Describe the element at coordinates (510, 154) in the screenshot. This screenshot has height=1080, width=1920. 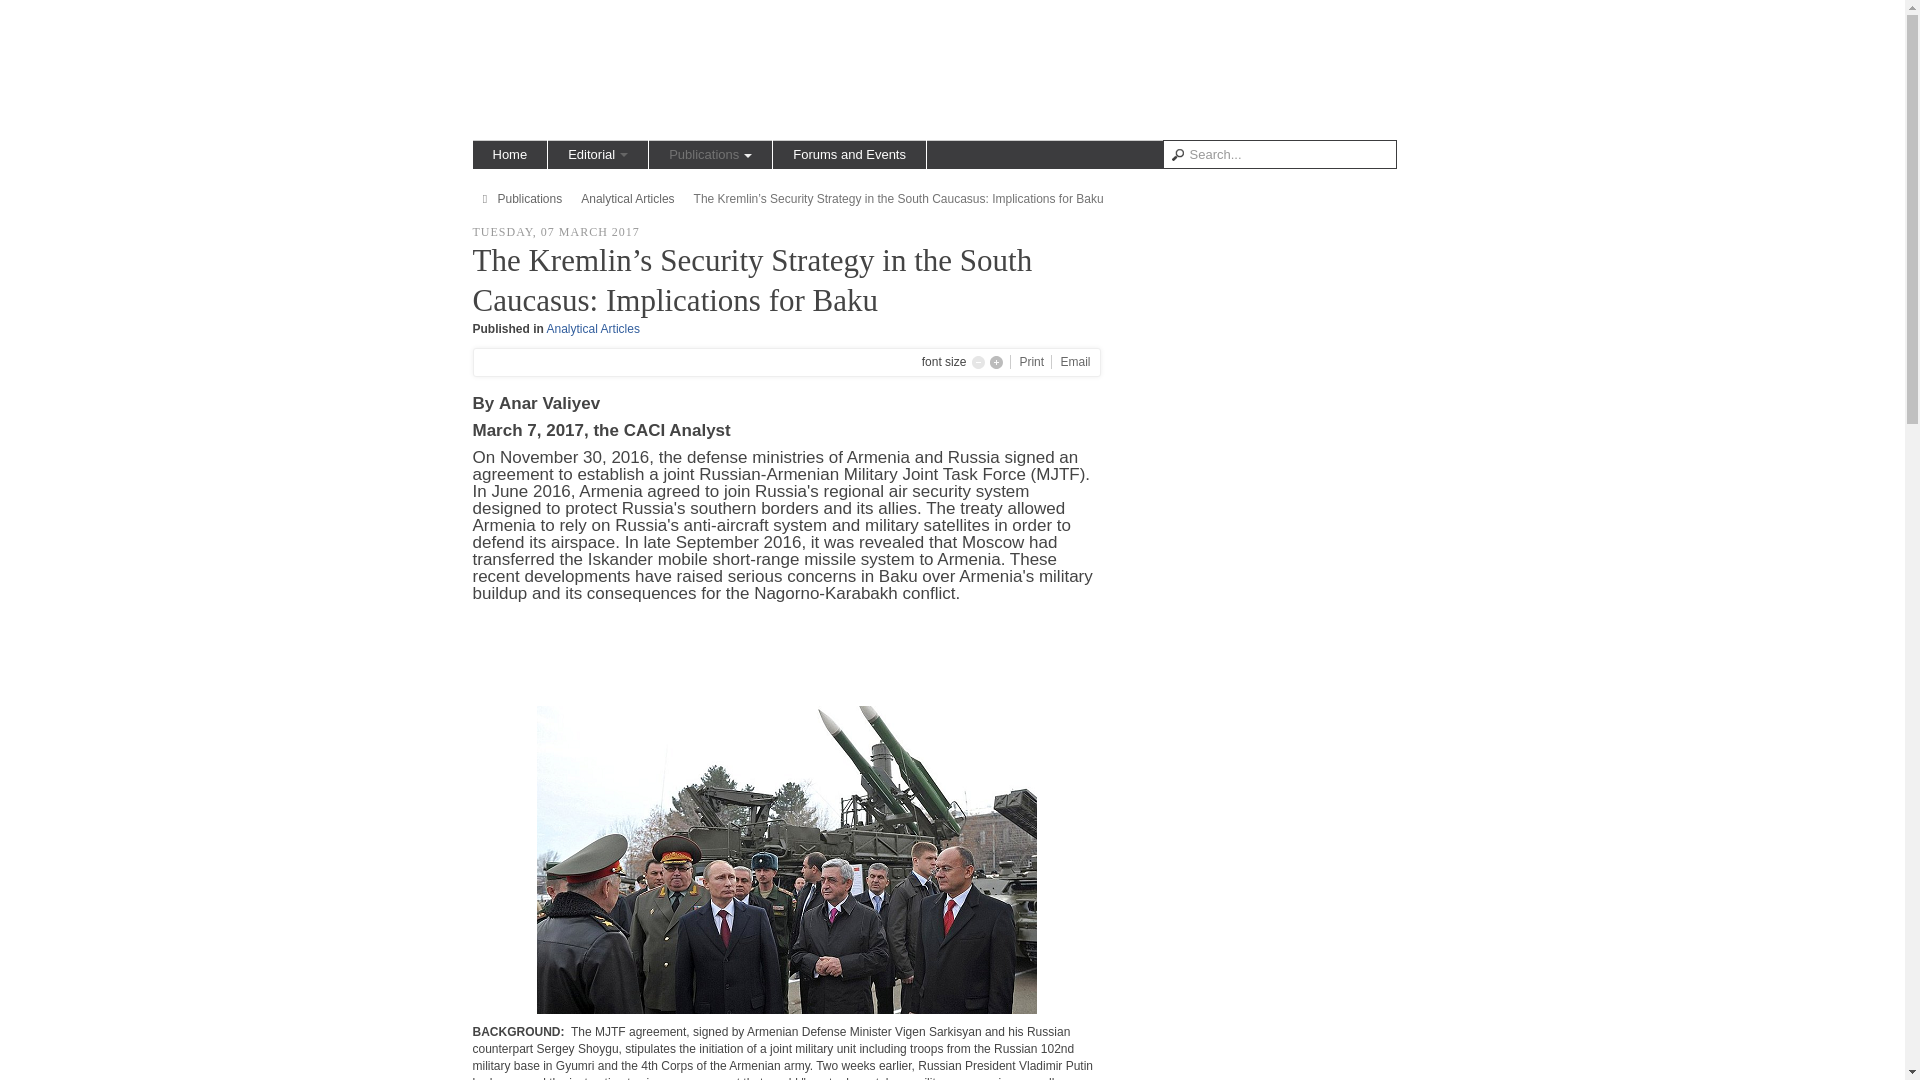
I see `Home` at that location.